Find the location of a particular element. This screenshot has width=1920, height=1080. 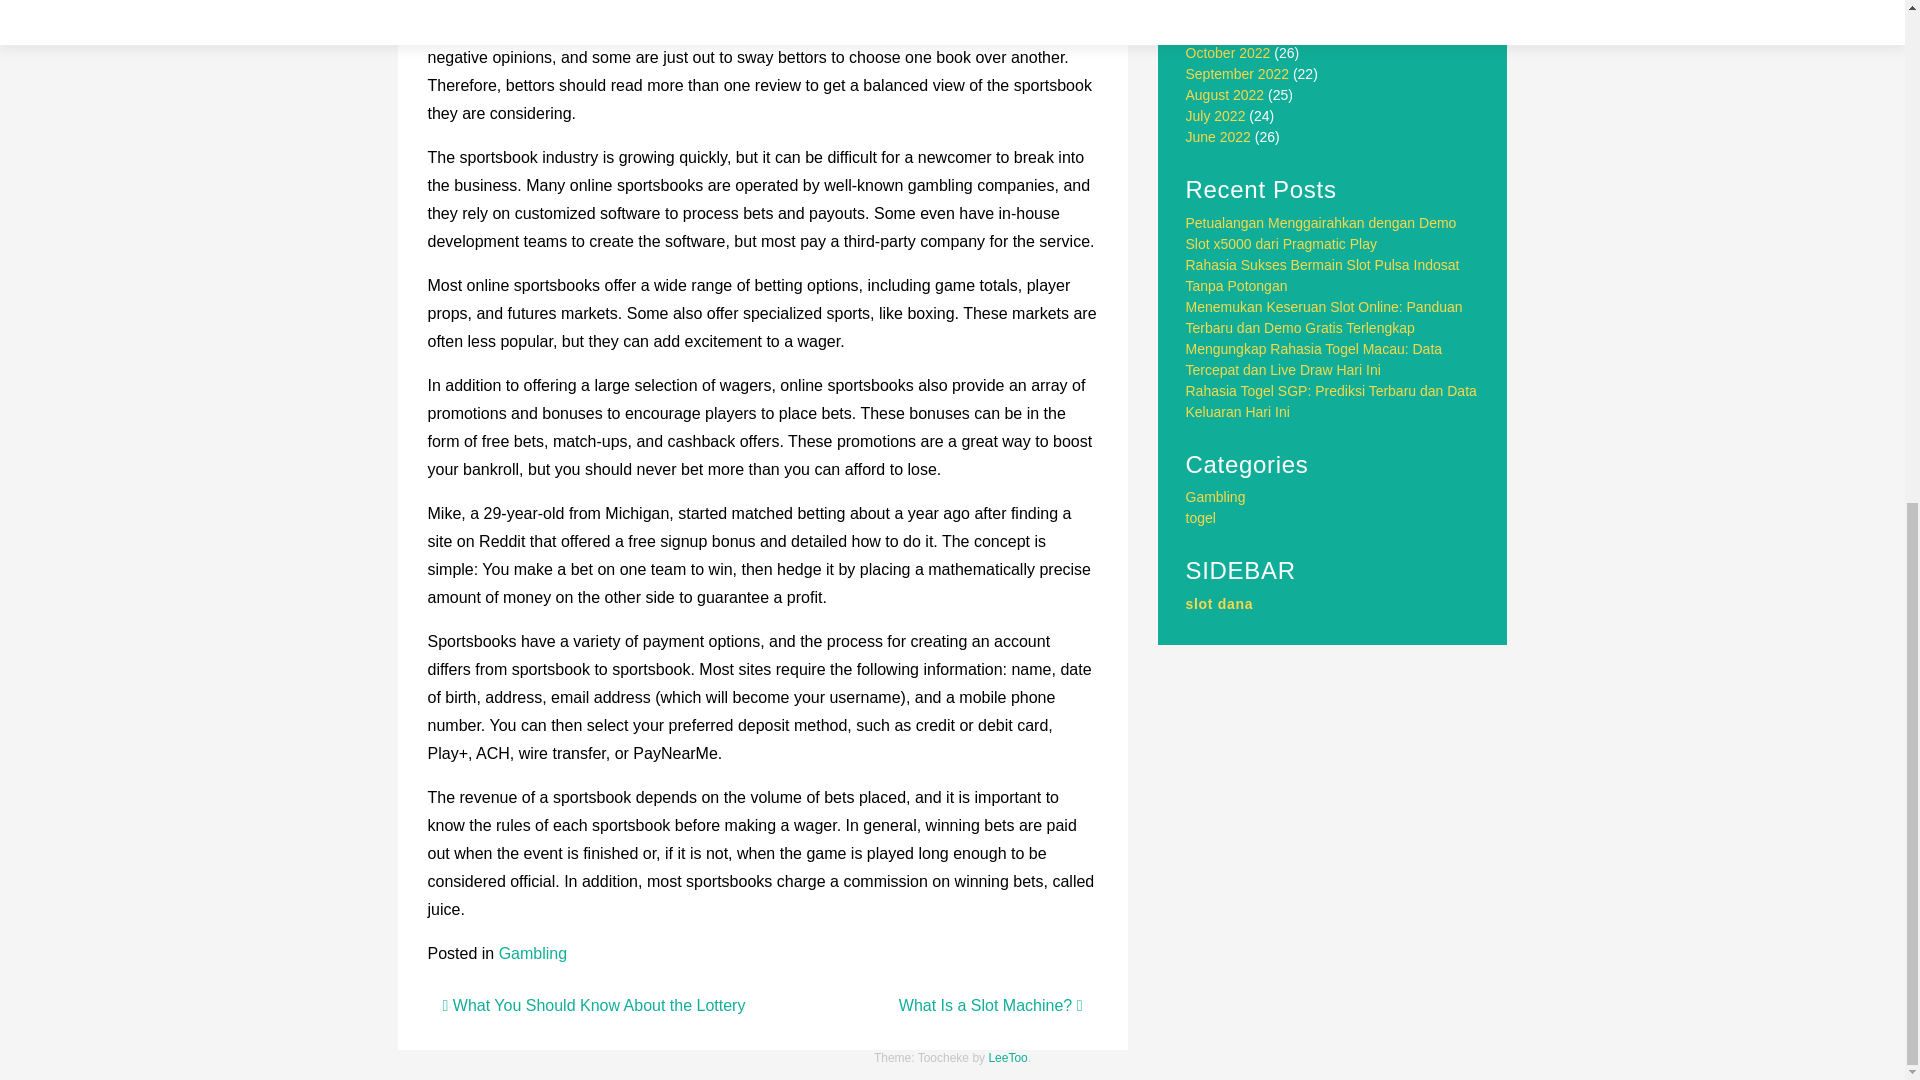

September 2022 is located at coordinates (1238, 74).